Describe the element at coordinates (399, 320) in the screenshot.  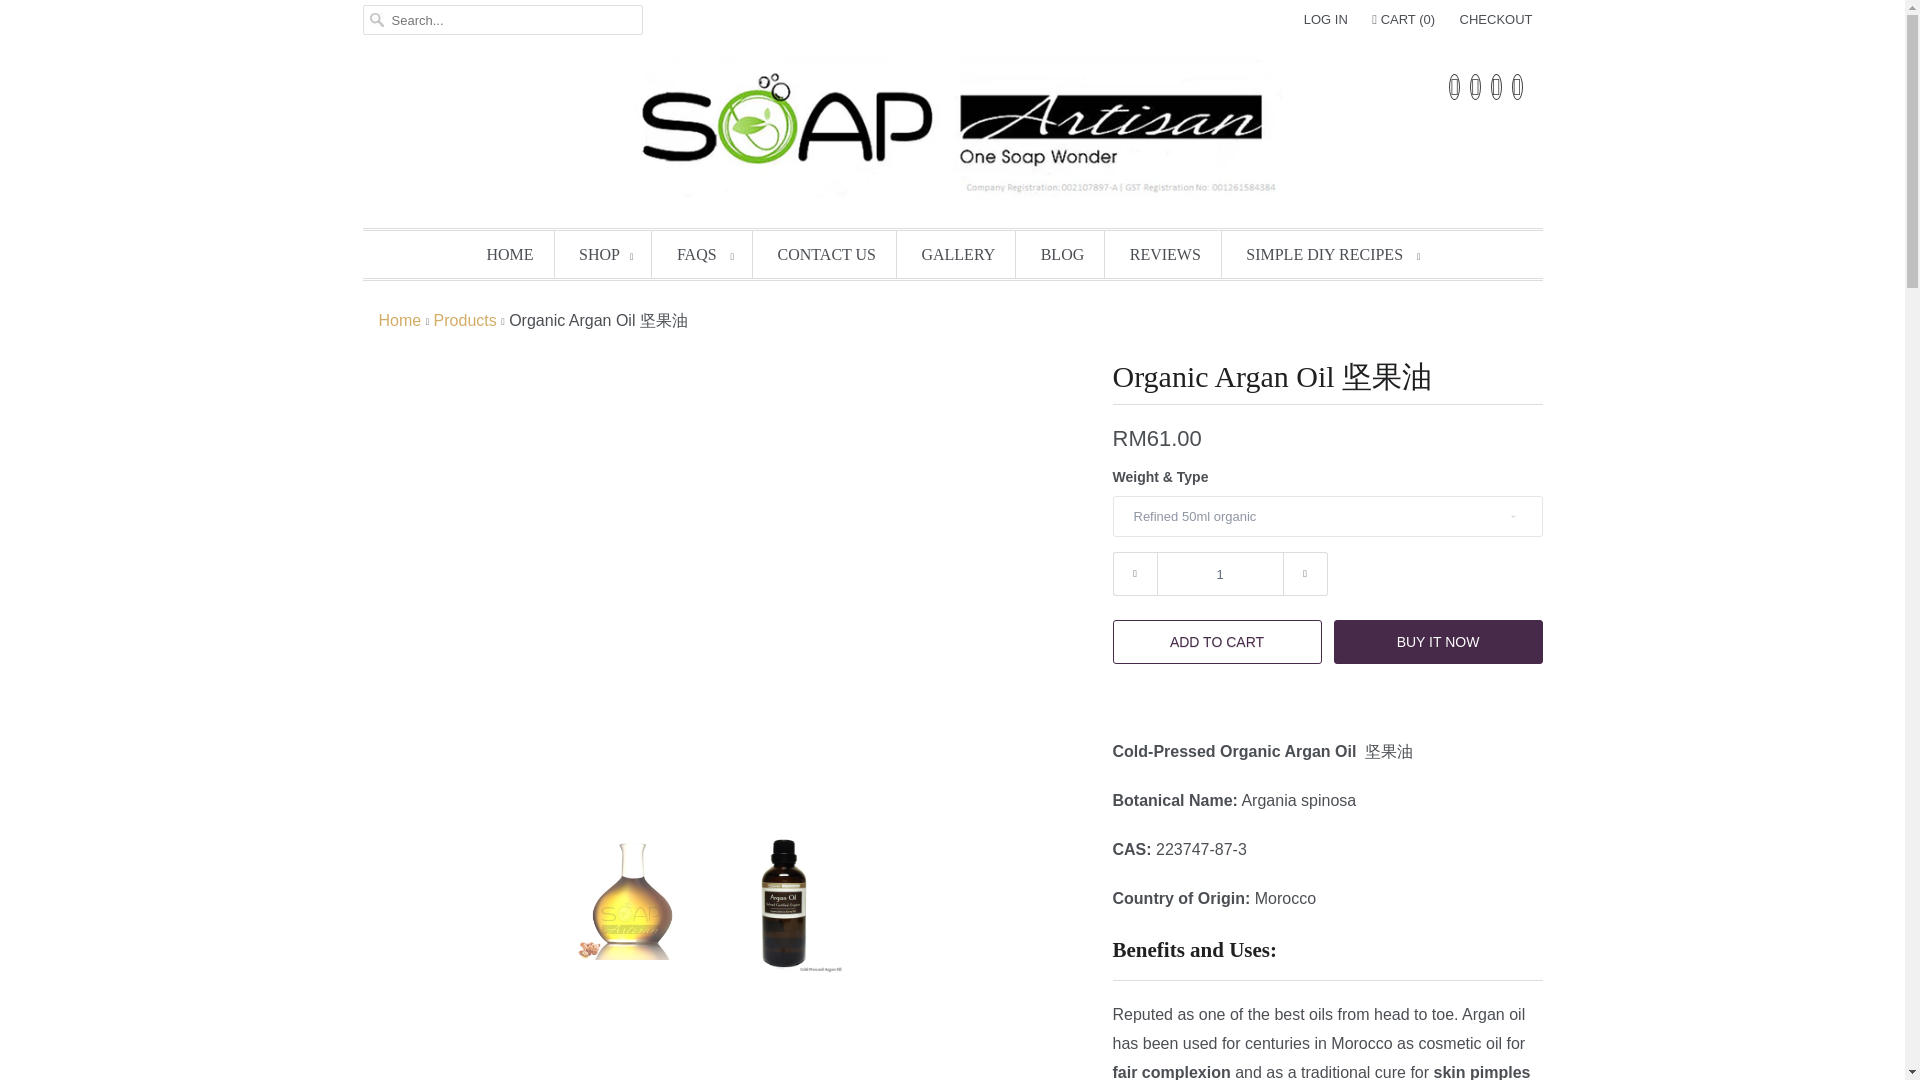
I see `Soap Artisan` at that location.